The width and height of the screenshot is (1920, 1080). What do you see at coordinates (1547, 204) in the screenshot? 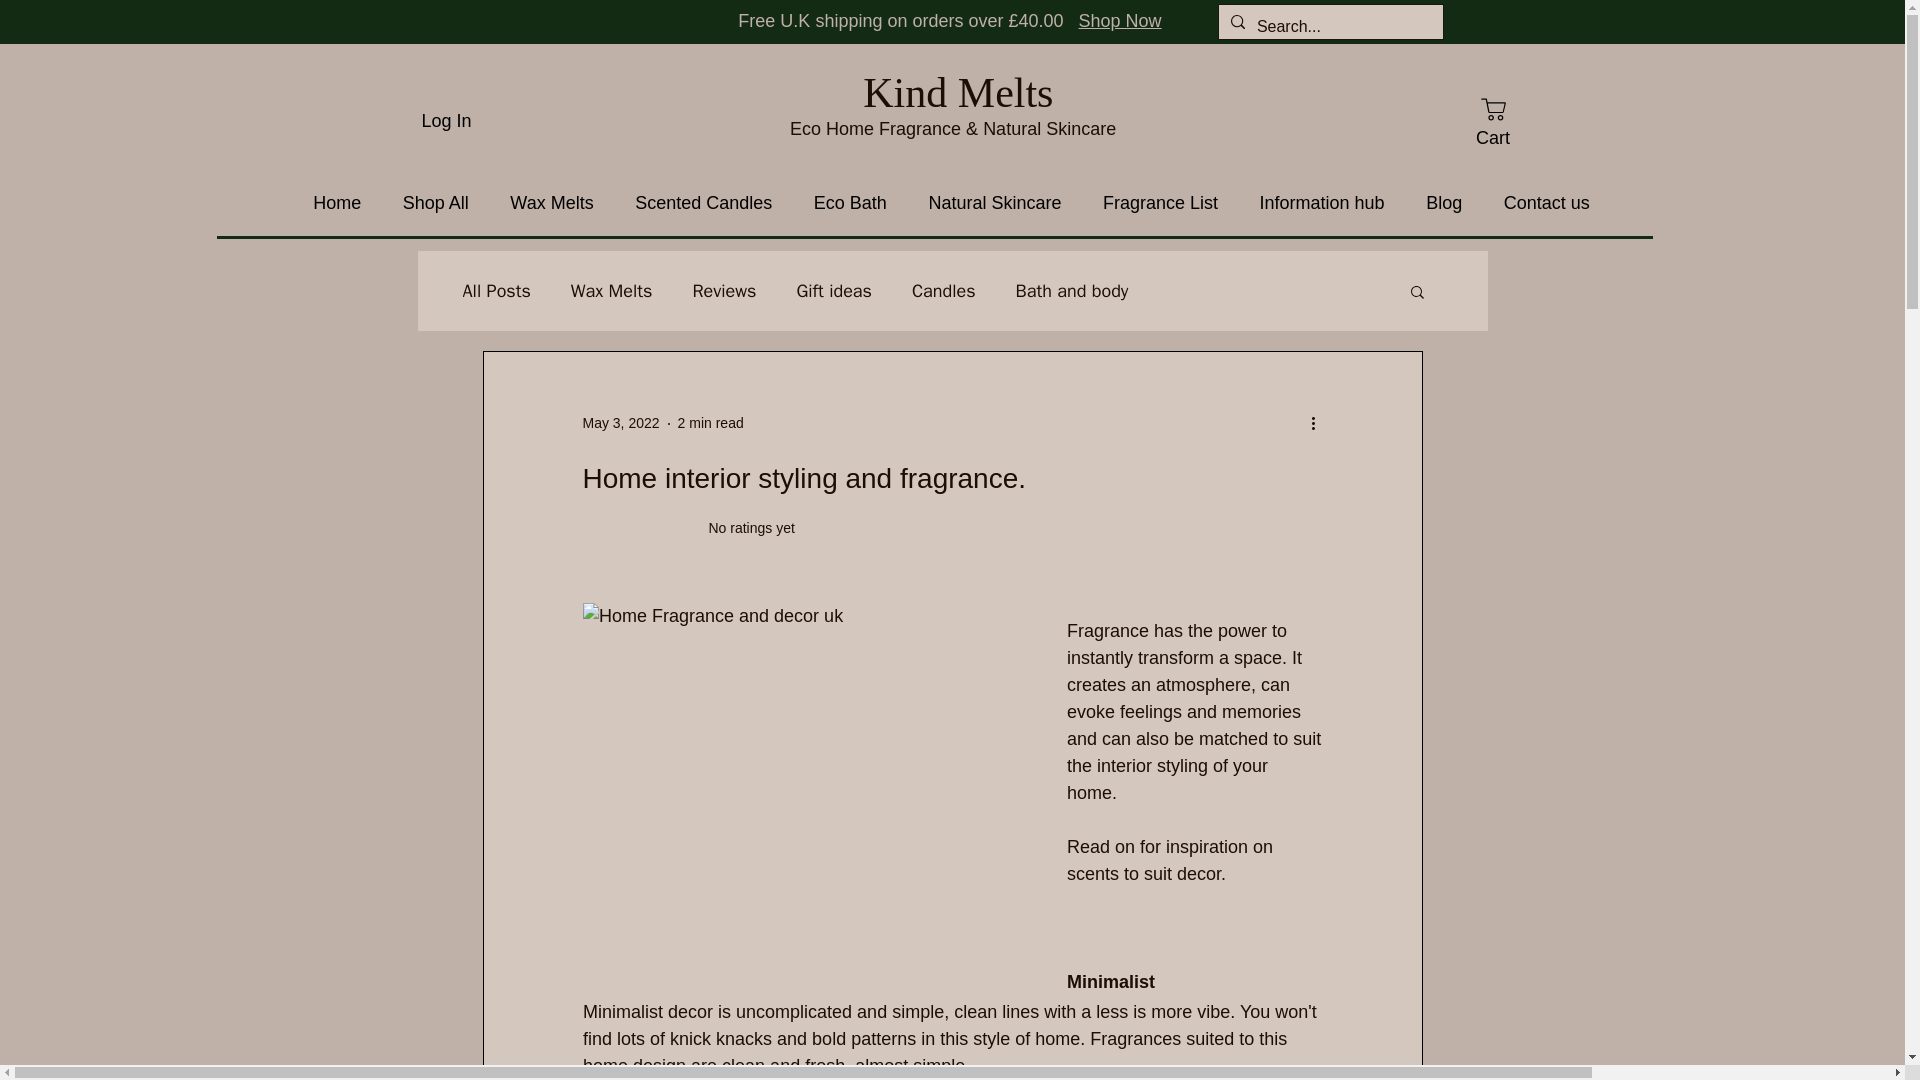
I see `Contact us` at bounding box center [1547, 204].